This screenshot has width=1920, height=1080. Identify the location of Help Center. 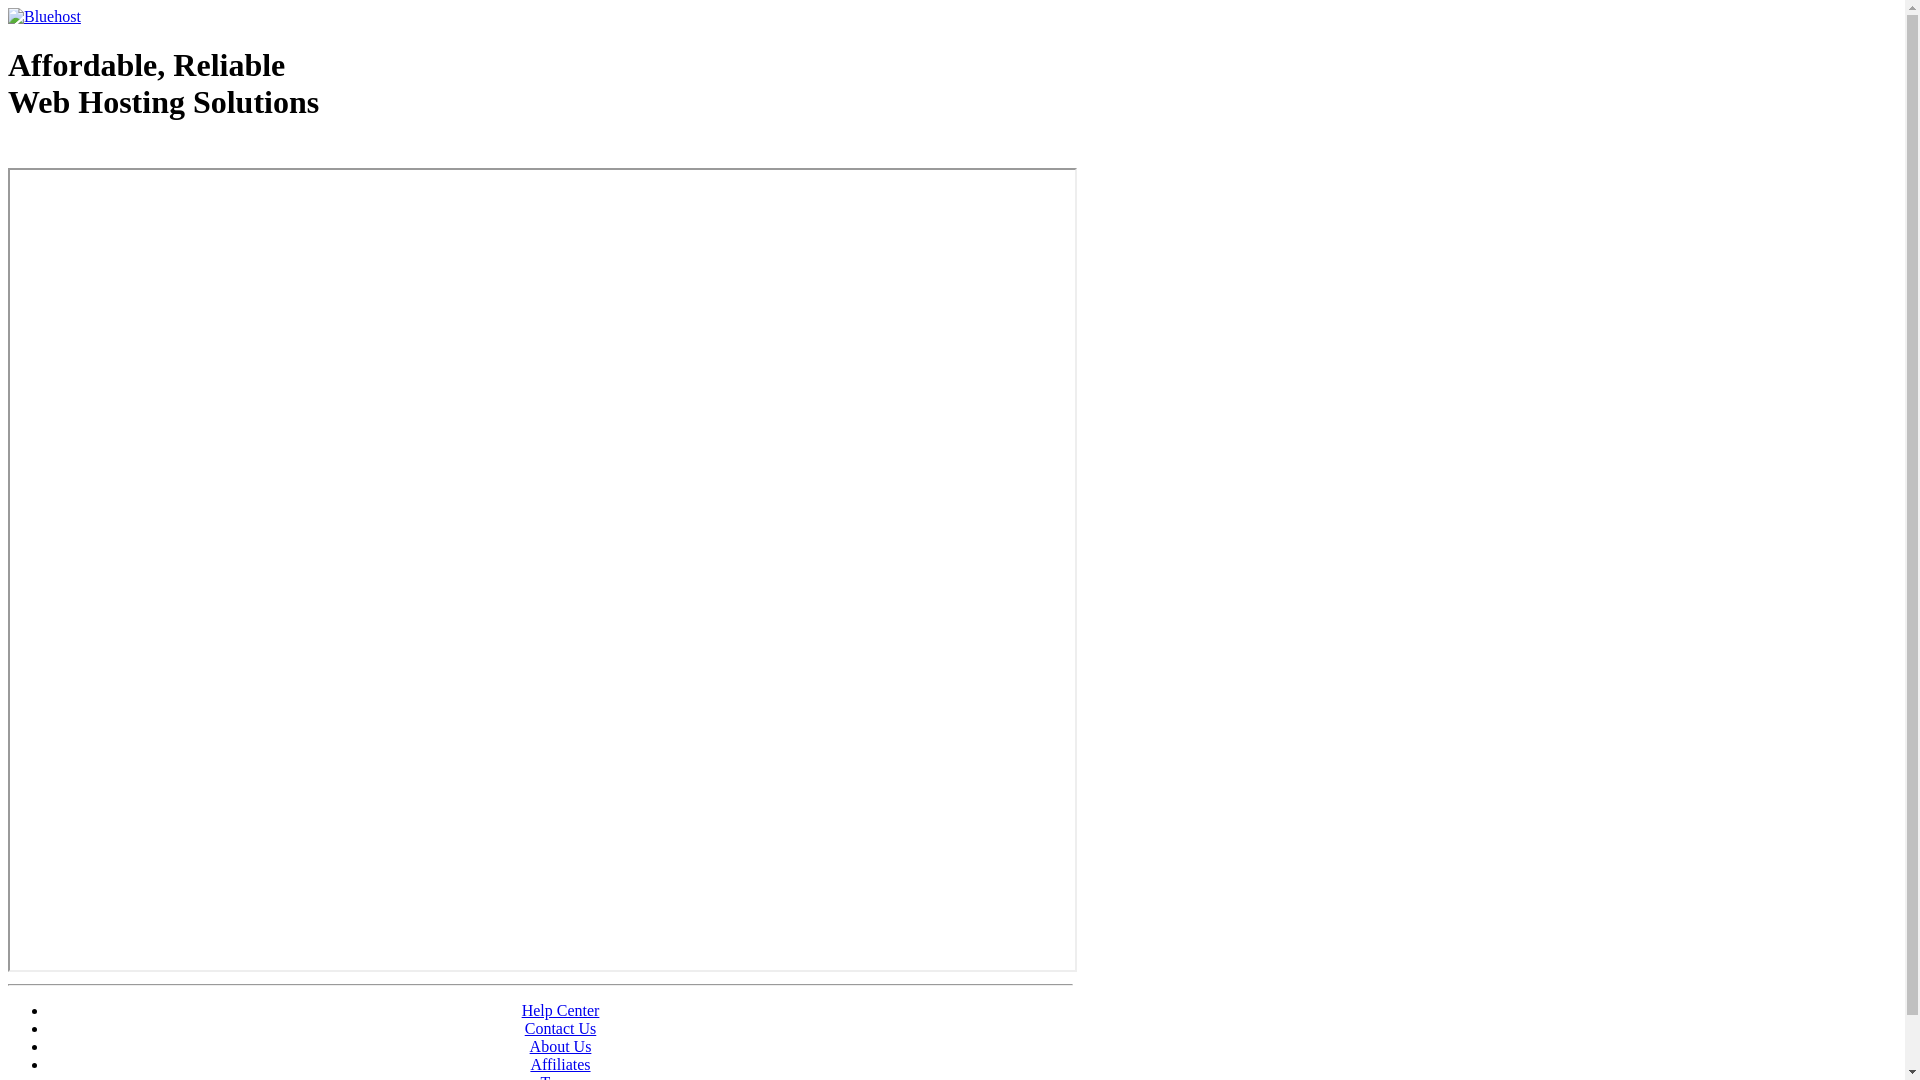
(561, 1010).